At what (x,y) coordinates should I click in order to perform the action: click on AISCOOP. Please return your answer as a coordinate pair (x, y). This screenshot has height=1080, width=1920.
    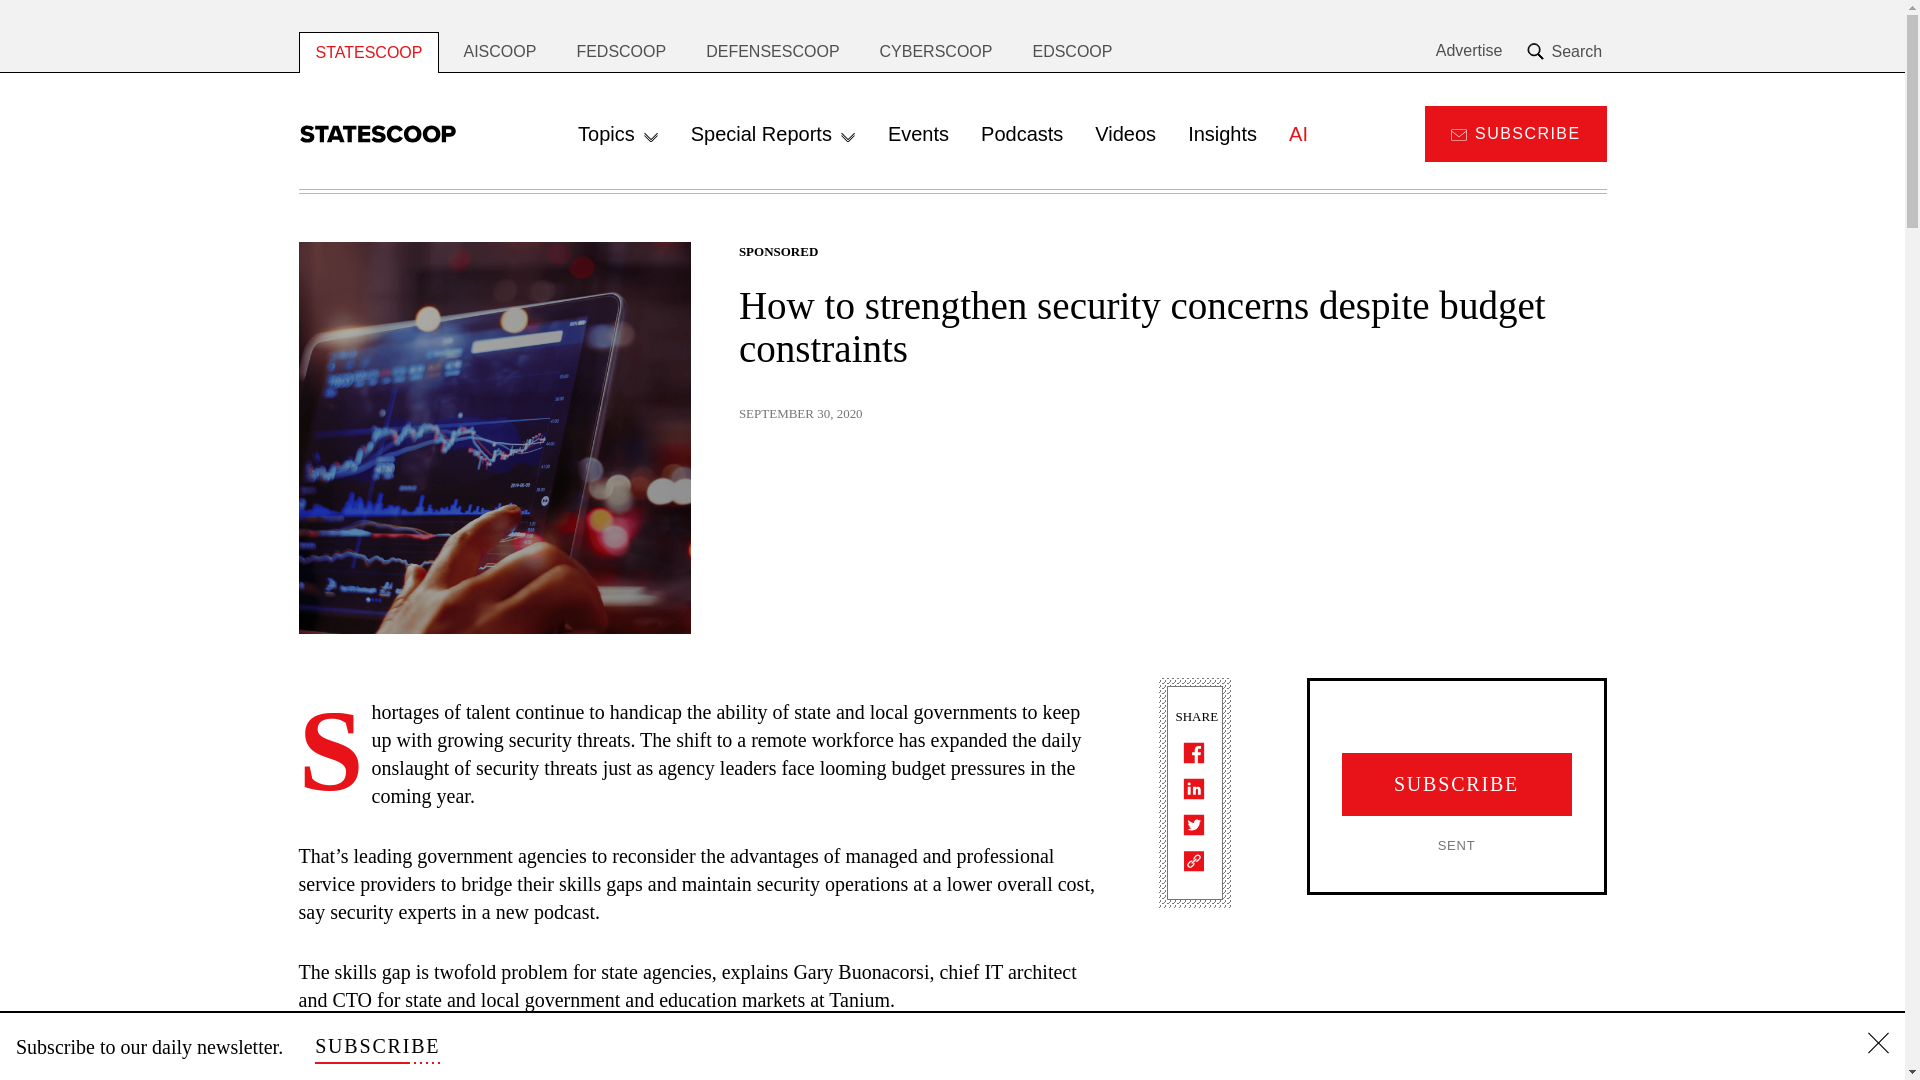
    Looking at the image, I should click on (500, 52).